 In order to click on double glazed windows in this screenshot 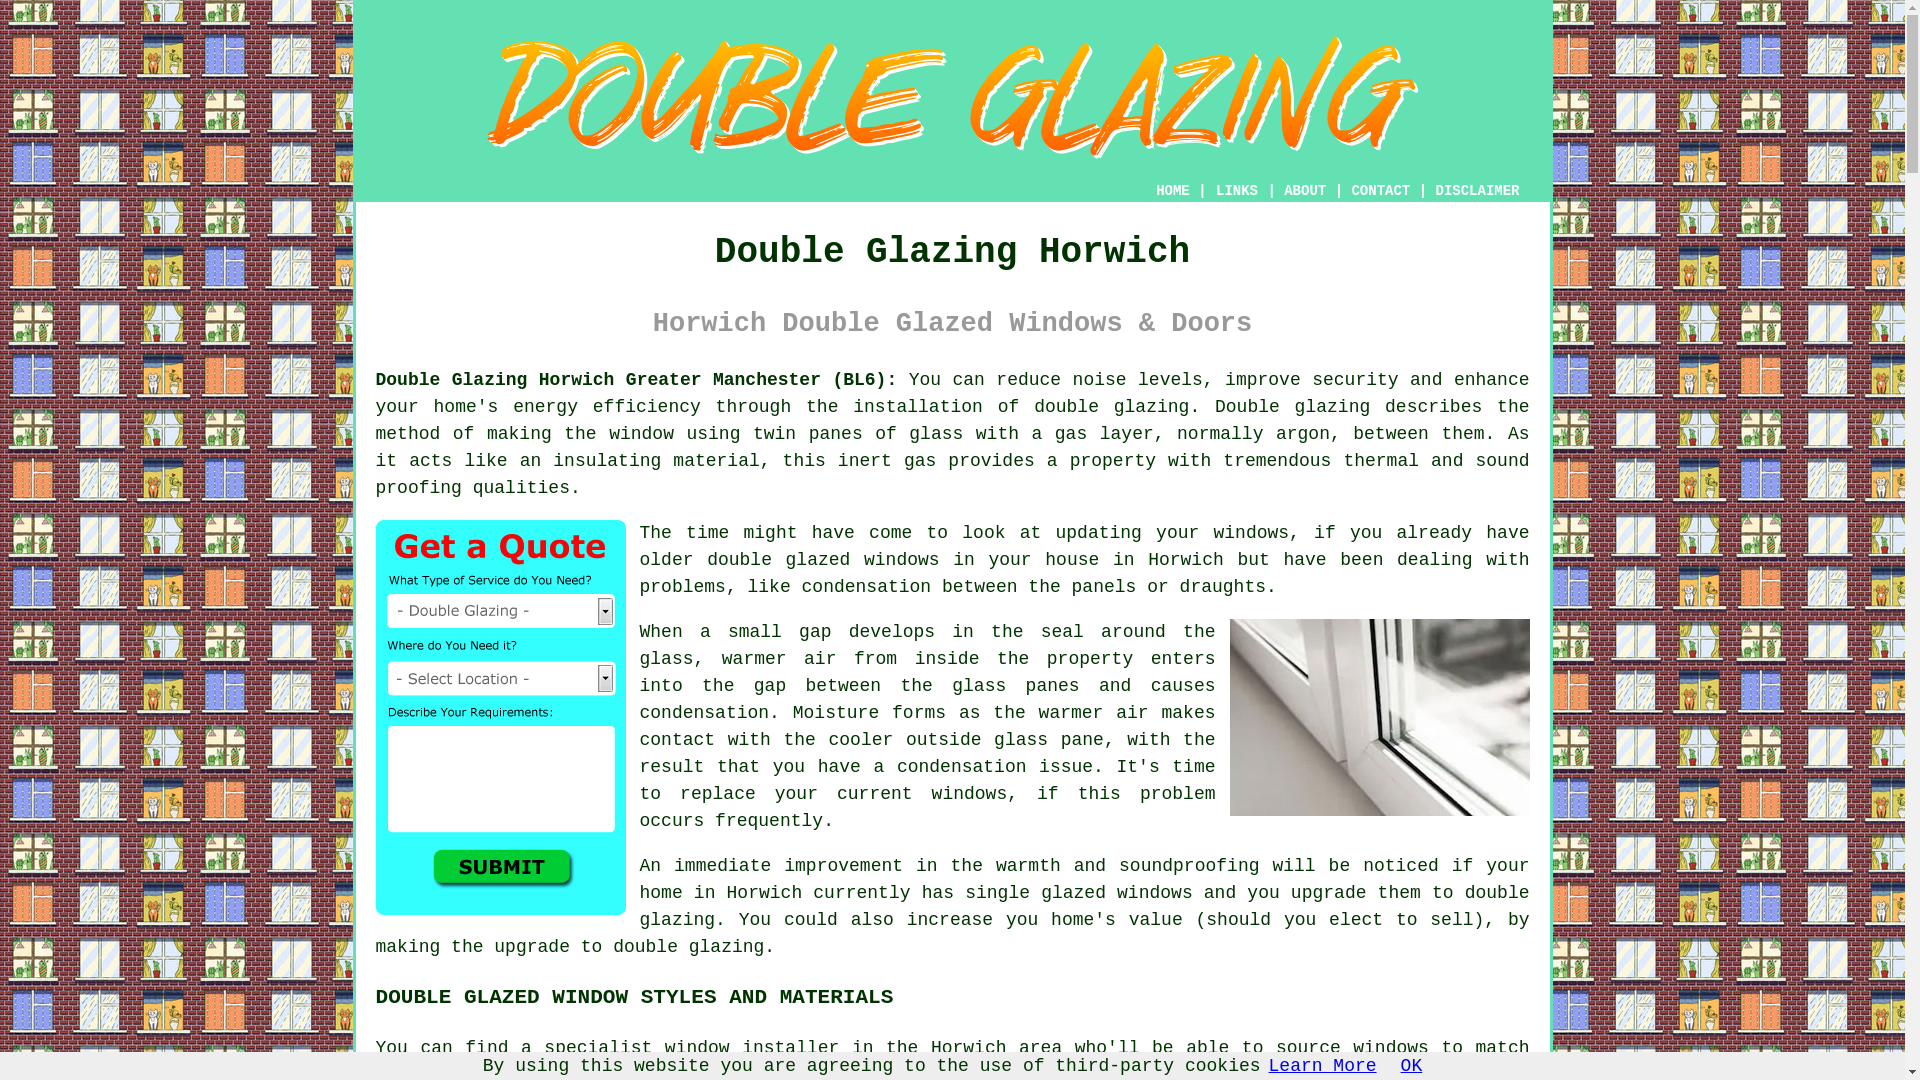, I will do `click(822, 560)`.